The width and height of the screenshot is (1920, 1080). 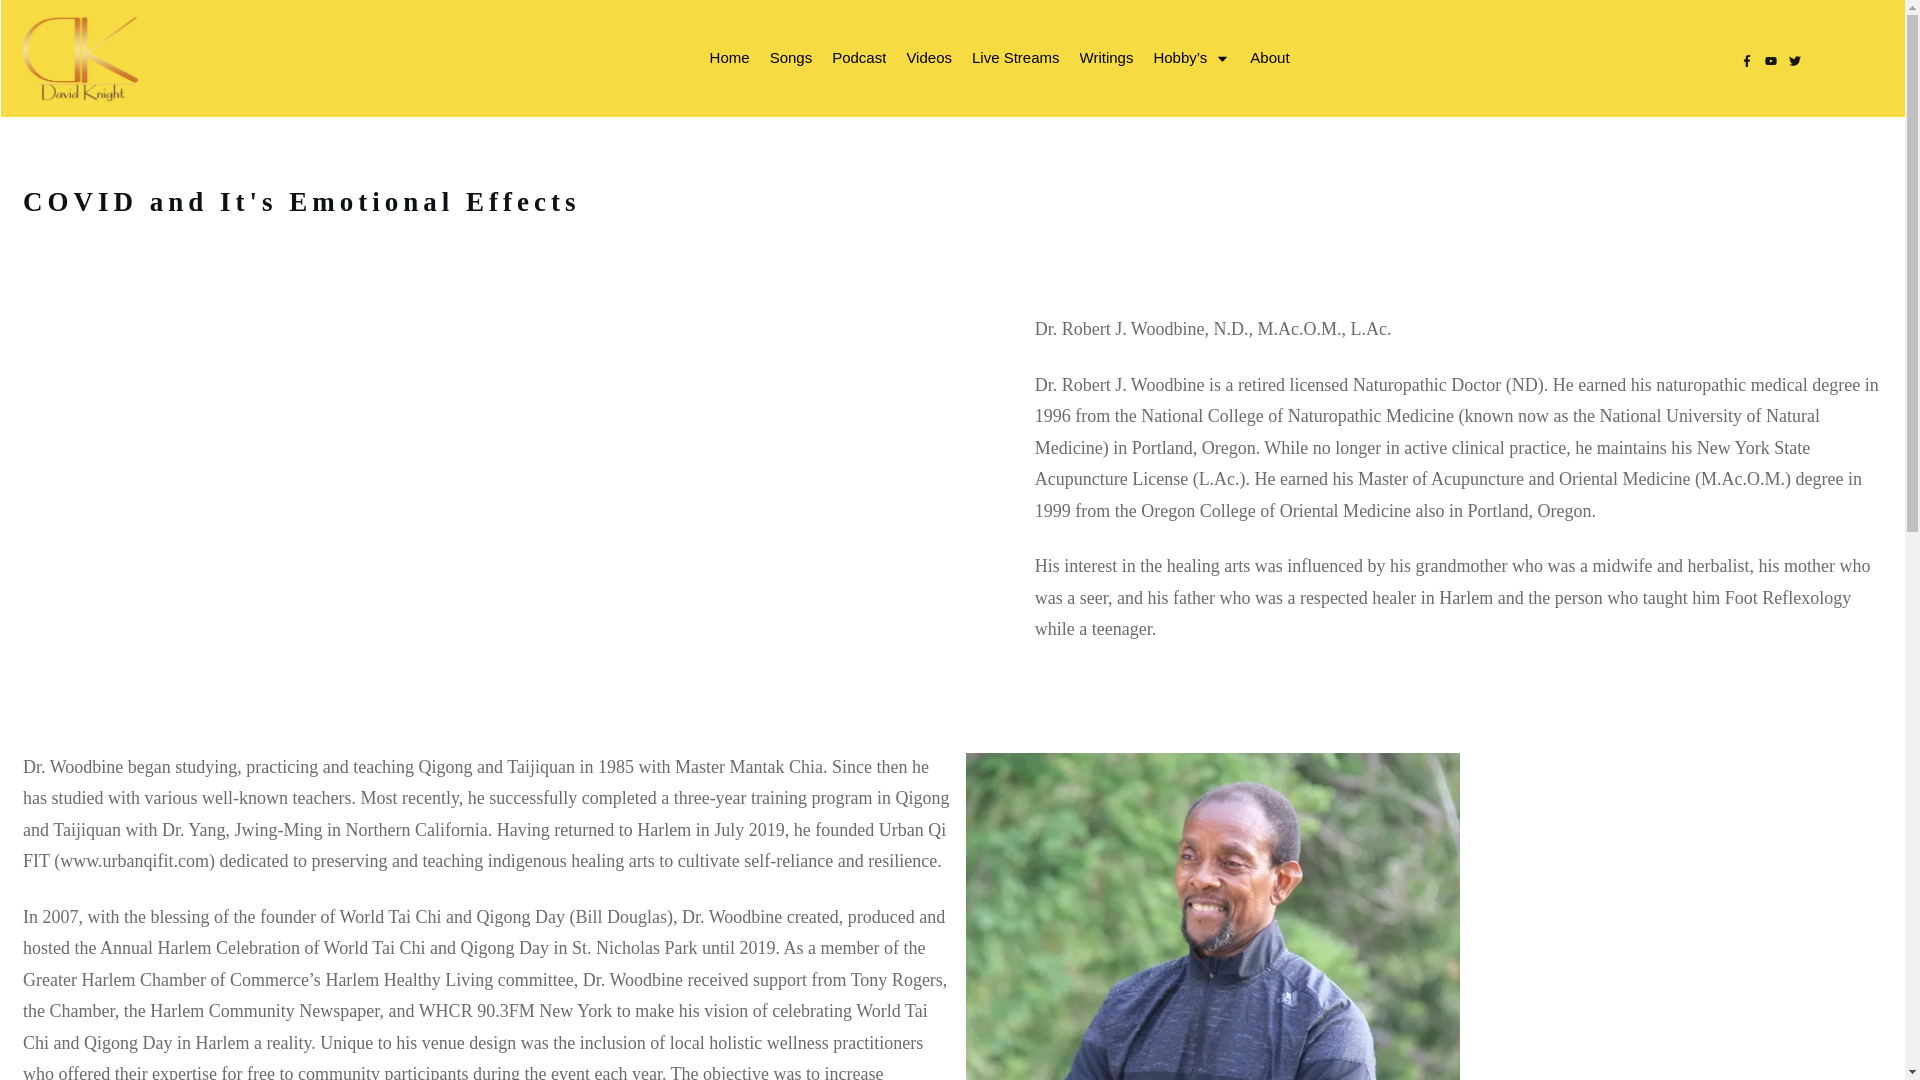 I want to click on Live Streams, so click(x=1015, y=58).